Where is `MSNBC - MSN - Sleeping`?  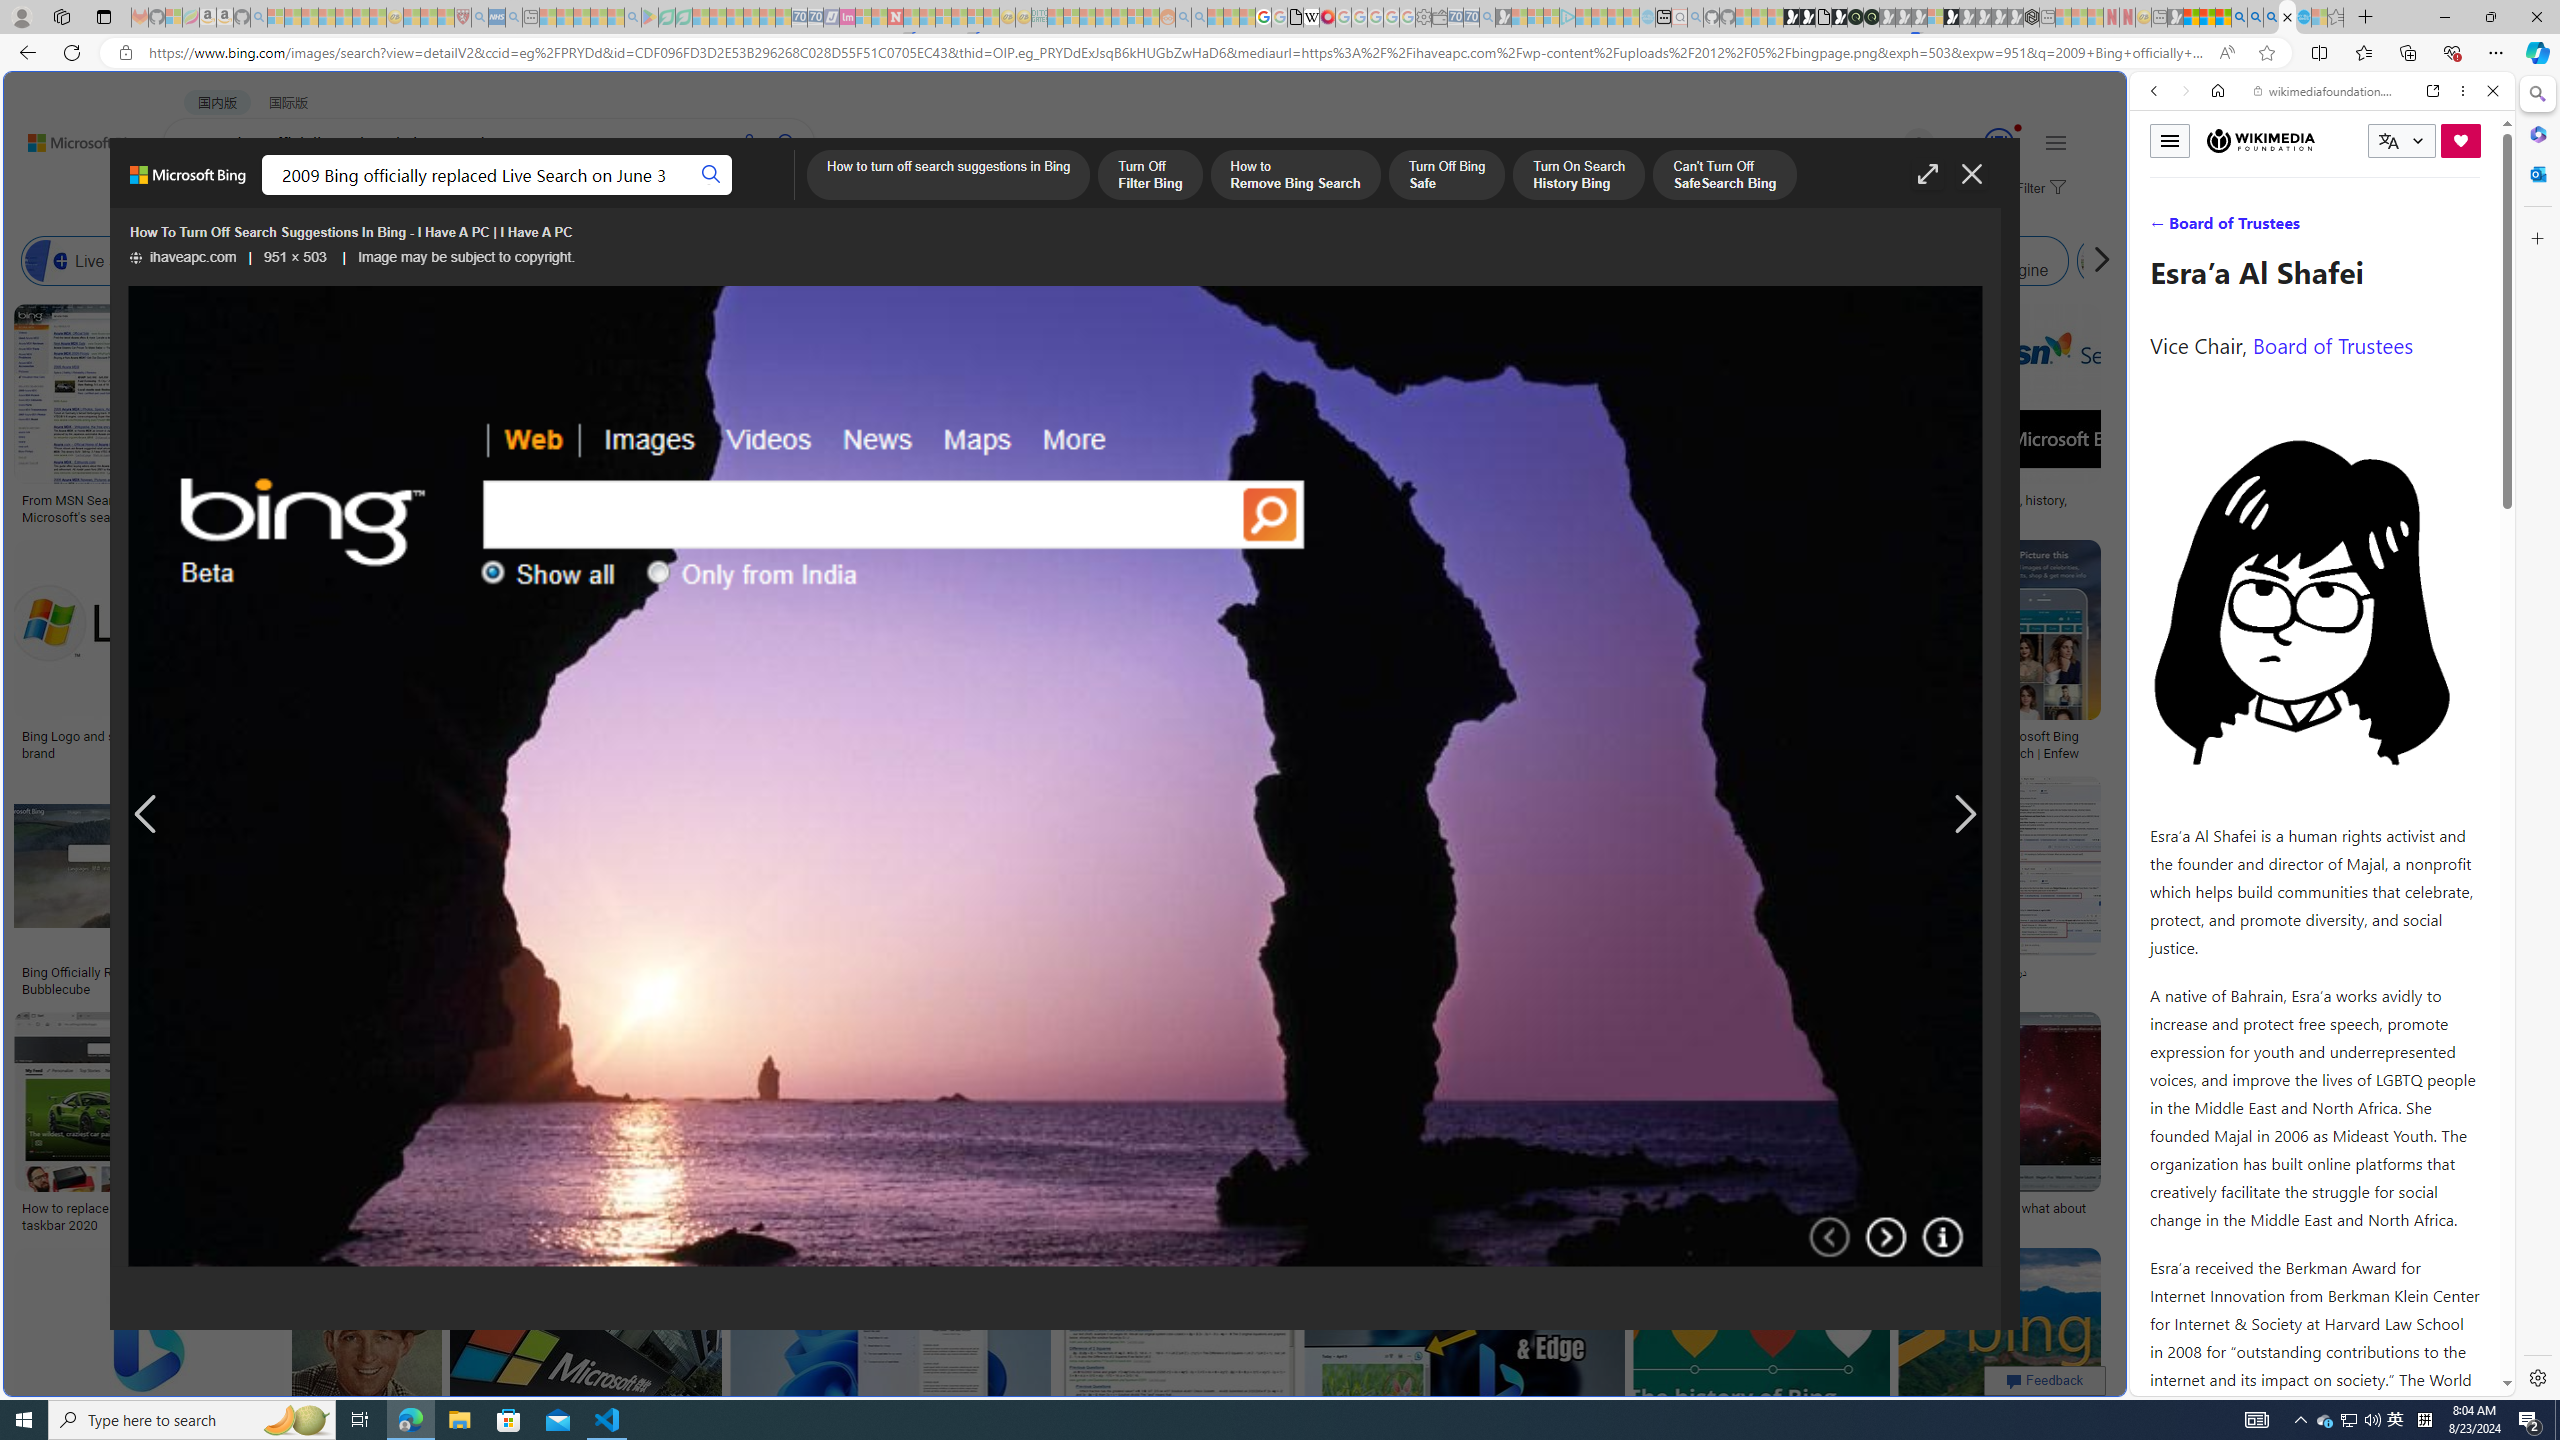
MSNBC - MSN - Sleeping is located at coordinates (1056, 17).